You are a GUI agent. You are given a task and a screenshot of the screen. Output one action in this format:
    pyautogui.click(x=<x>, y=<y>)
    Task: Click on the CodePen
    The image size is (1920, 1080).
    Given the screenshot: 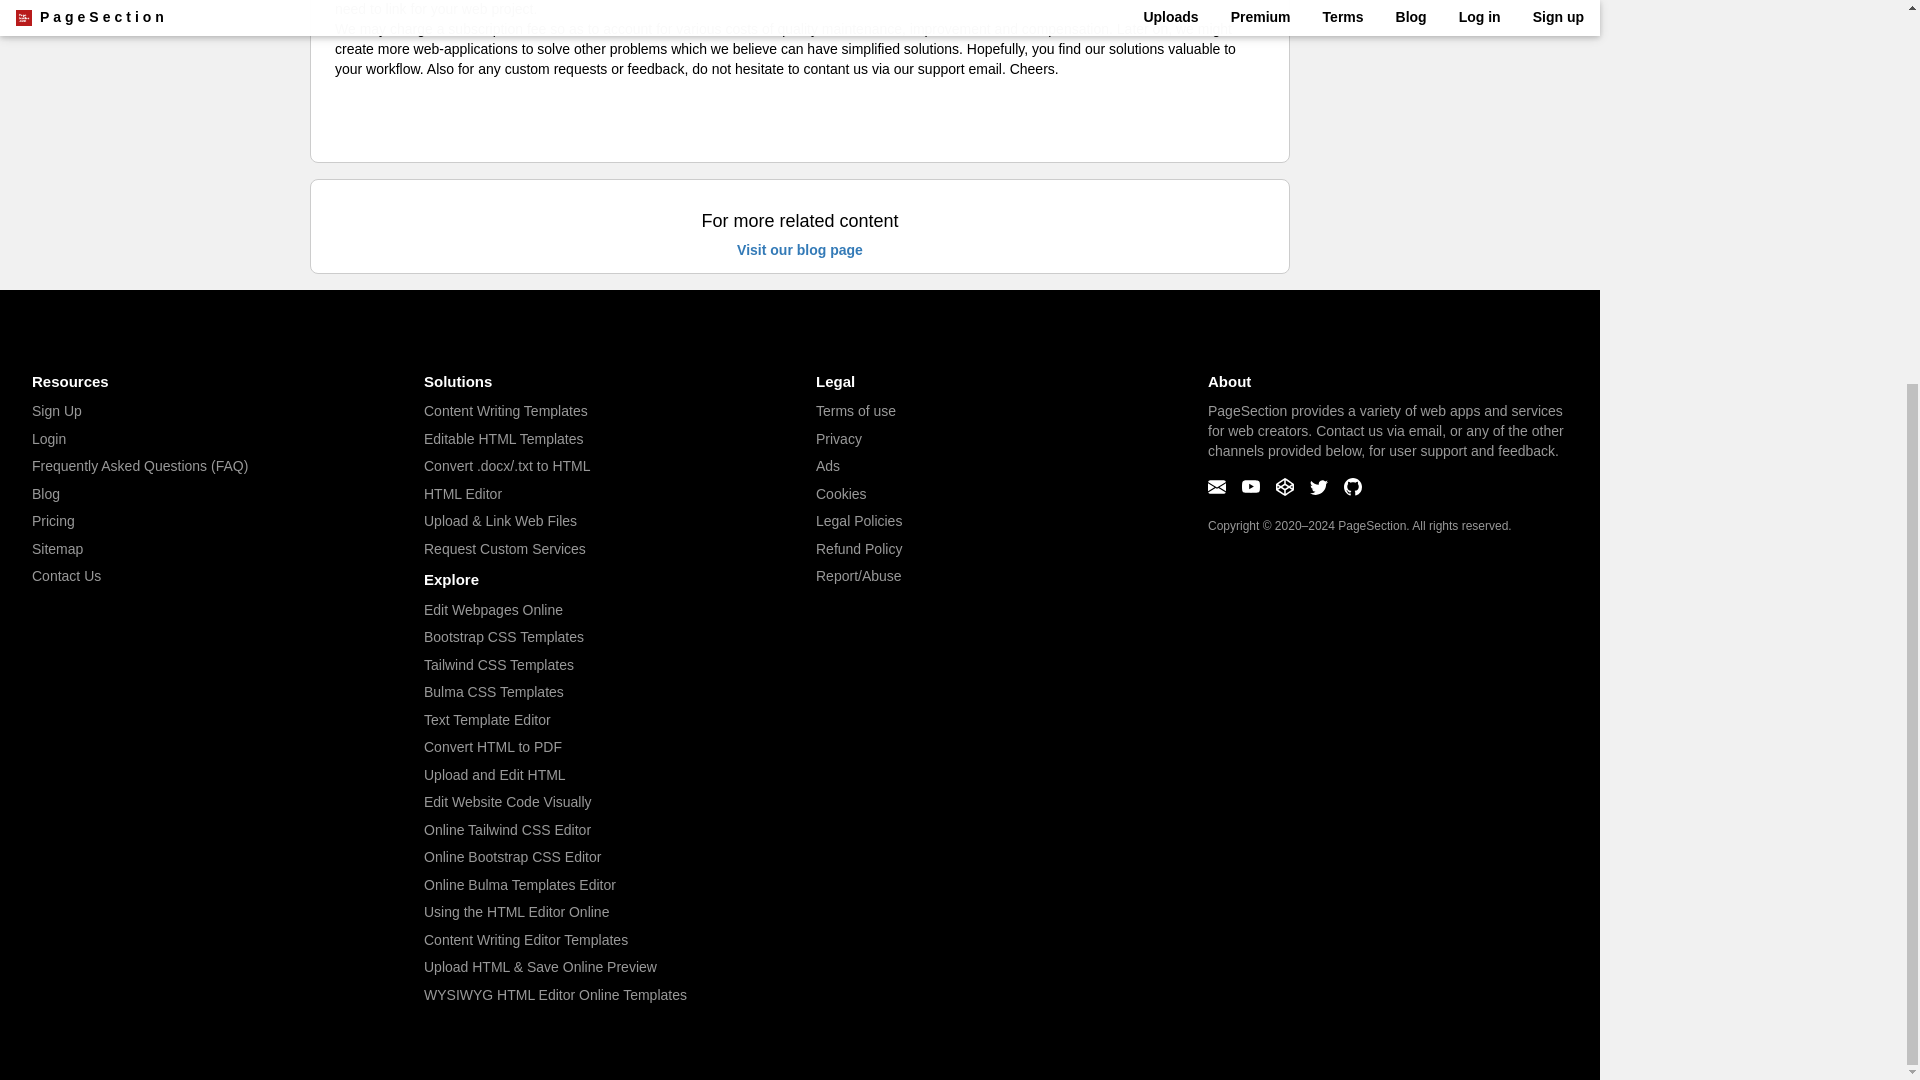 What is the action you would take?
    pyautogui.click(x=1286, y=490)
    